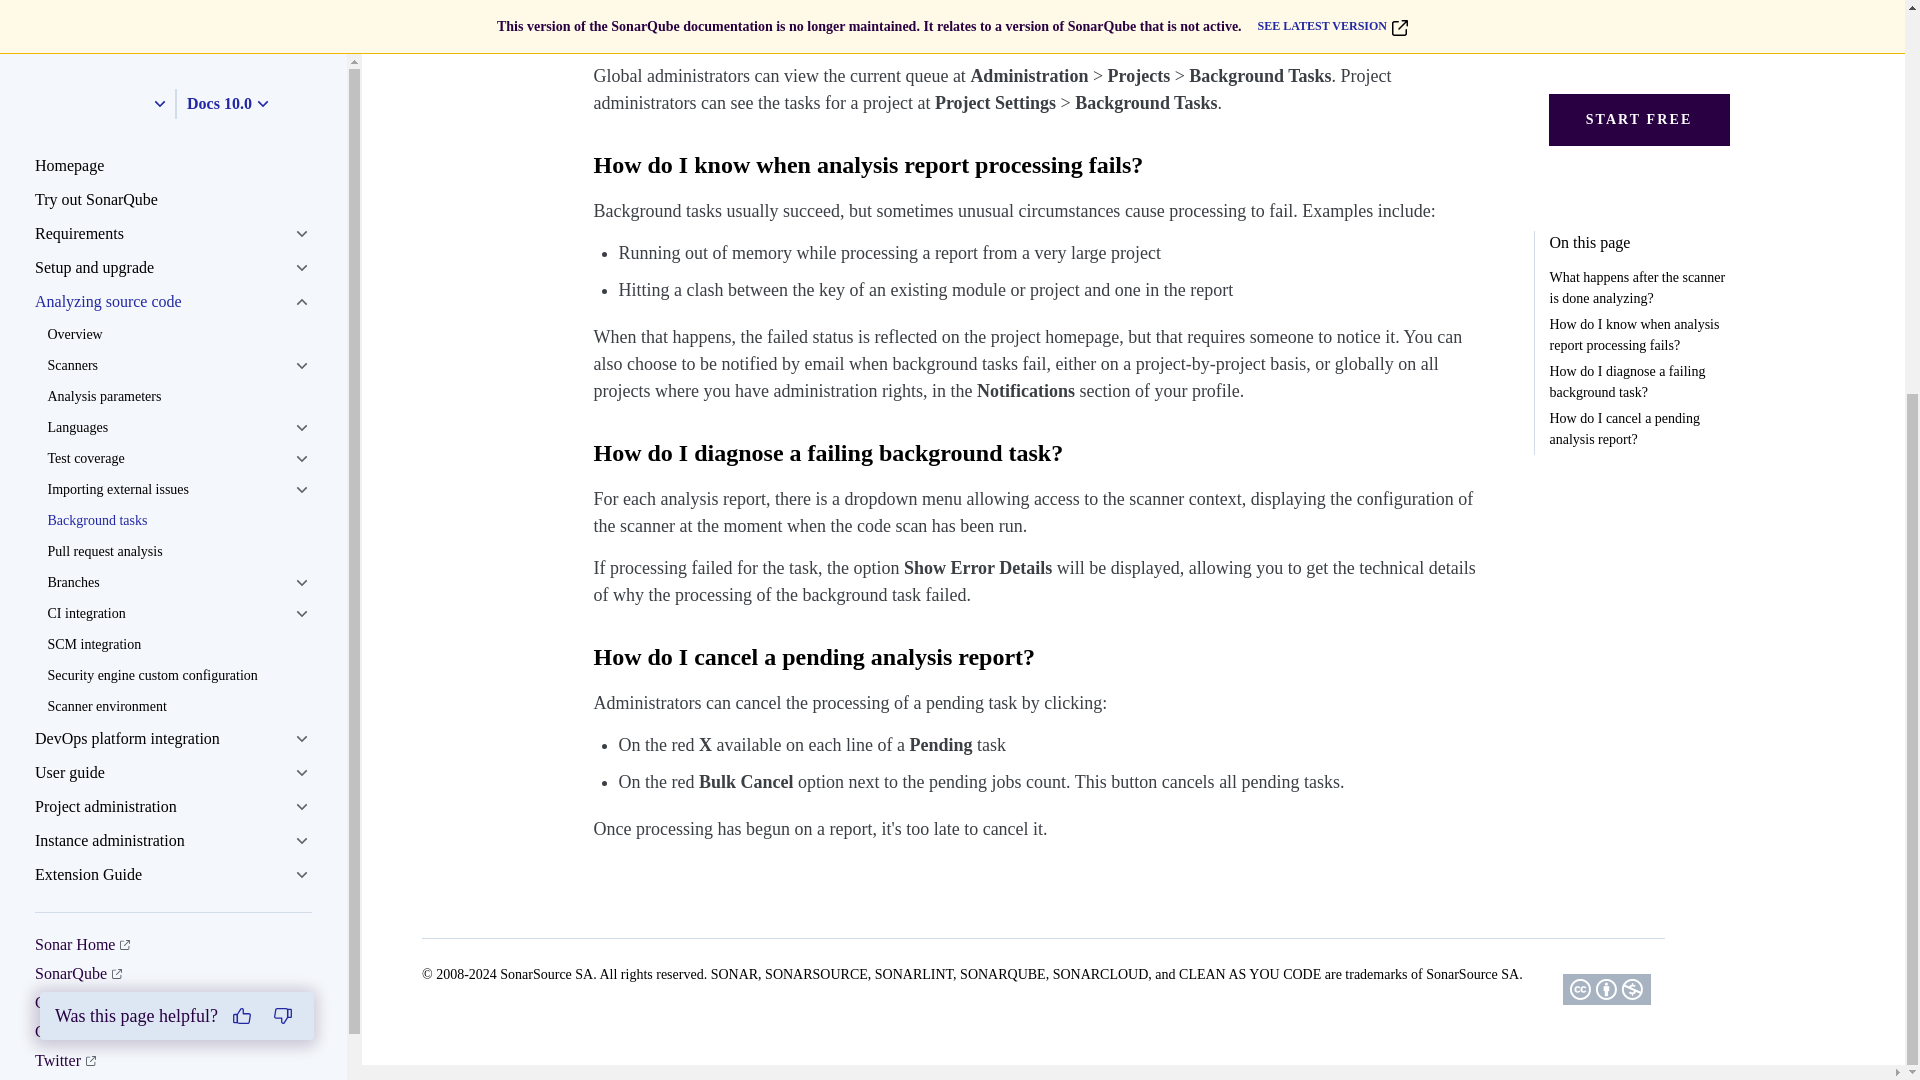 This screenshot has width=1920, height=1080. I want to click on Community, so click(80, 391).